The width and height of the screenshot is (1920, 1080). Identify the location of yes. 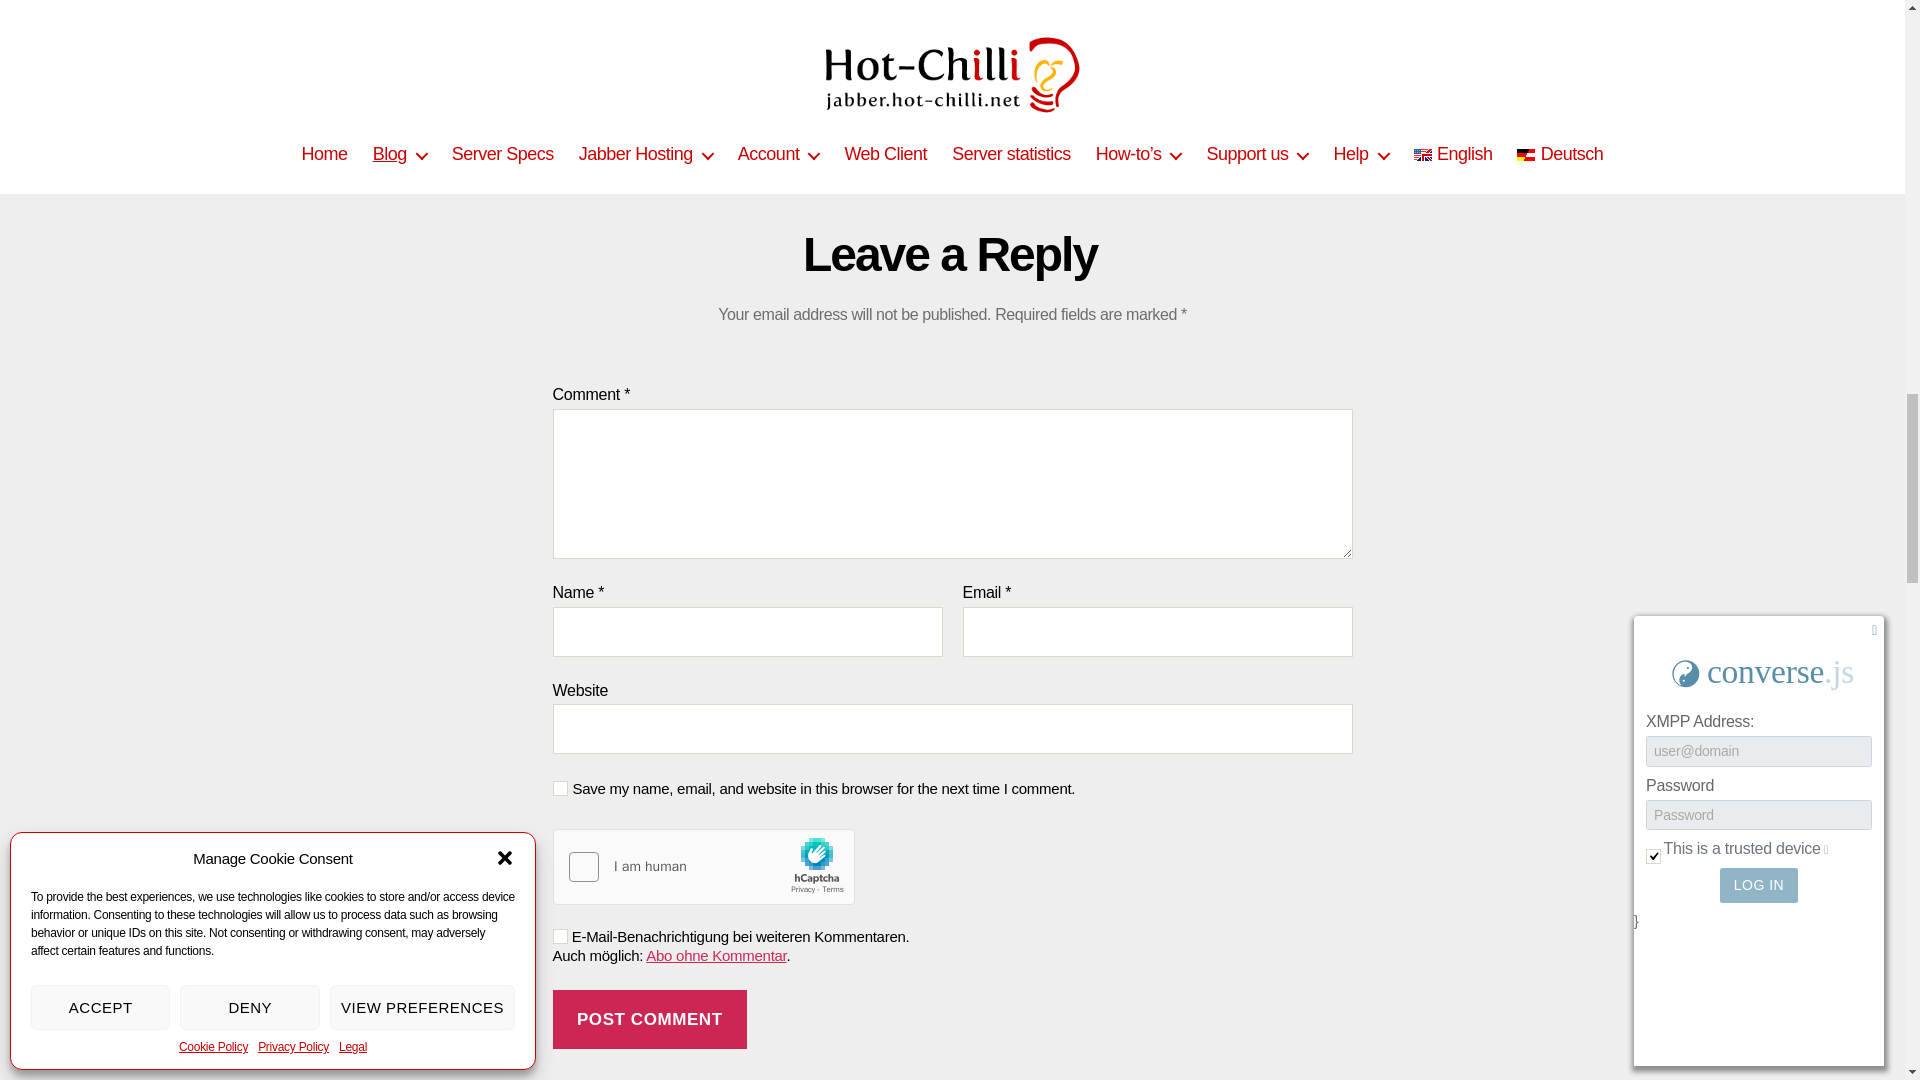
(559, 936).